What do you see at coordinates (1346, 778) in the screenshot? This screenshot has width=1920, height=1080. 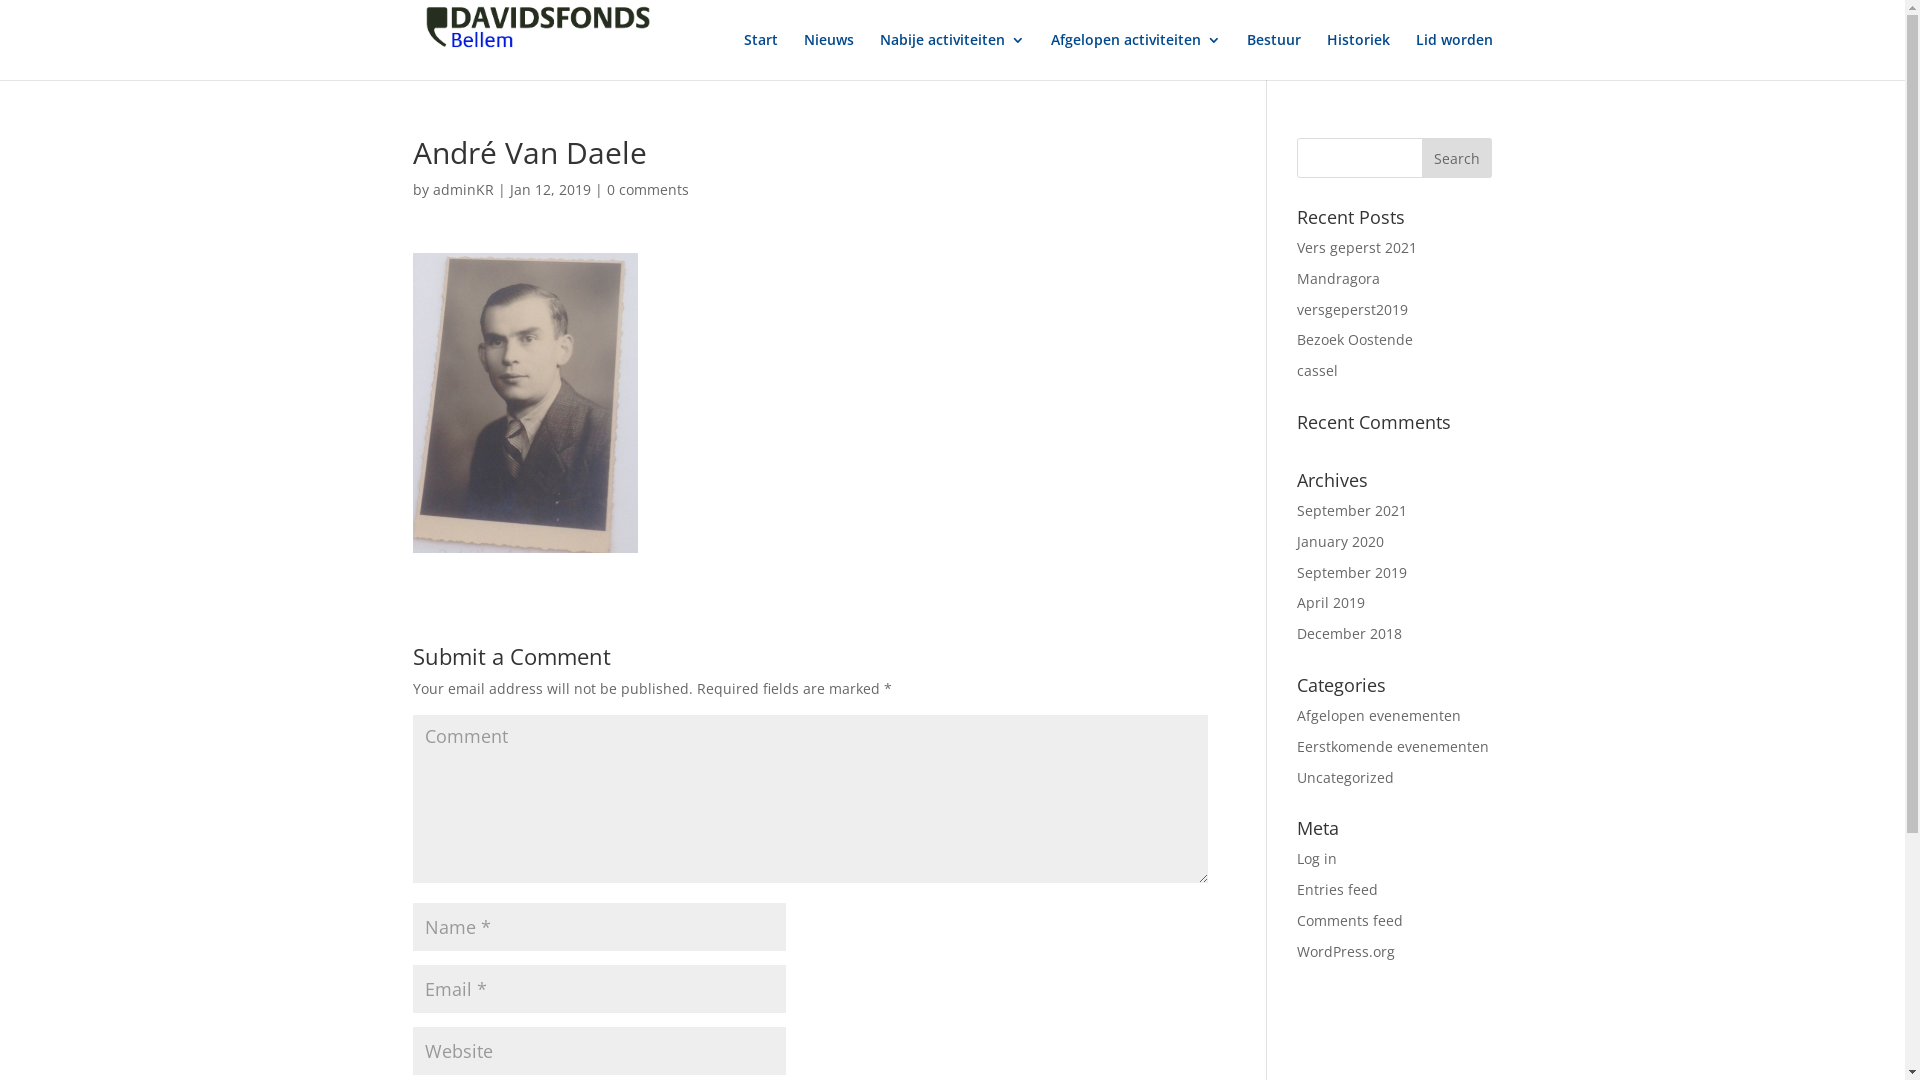 I see `Uncategorized` at bounding box center [1346, 778].